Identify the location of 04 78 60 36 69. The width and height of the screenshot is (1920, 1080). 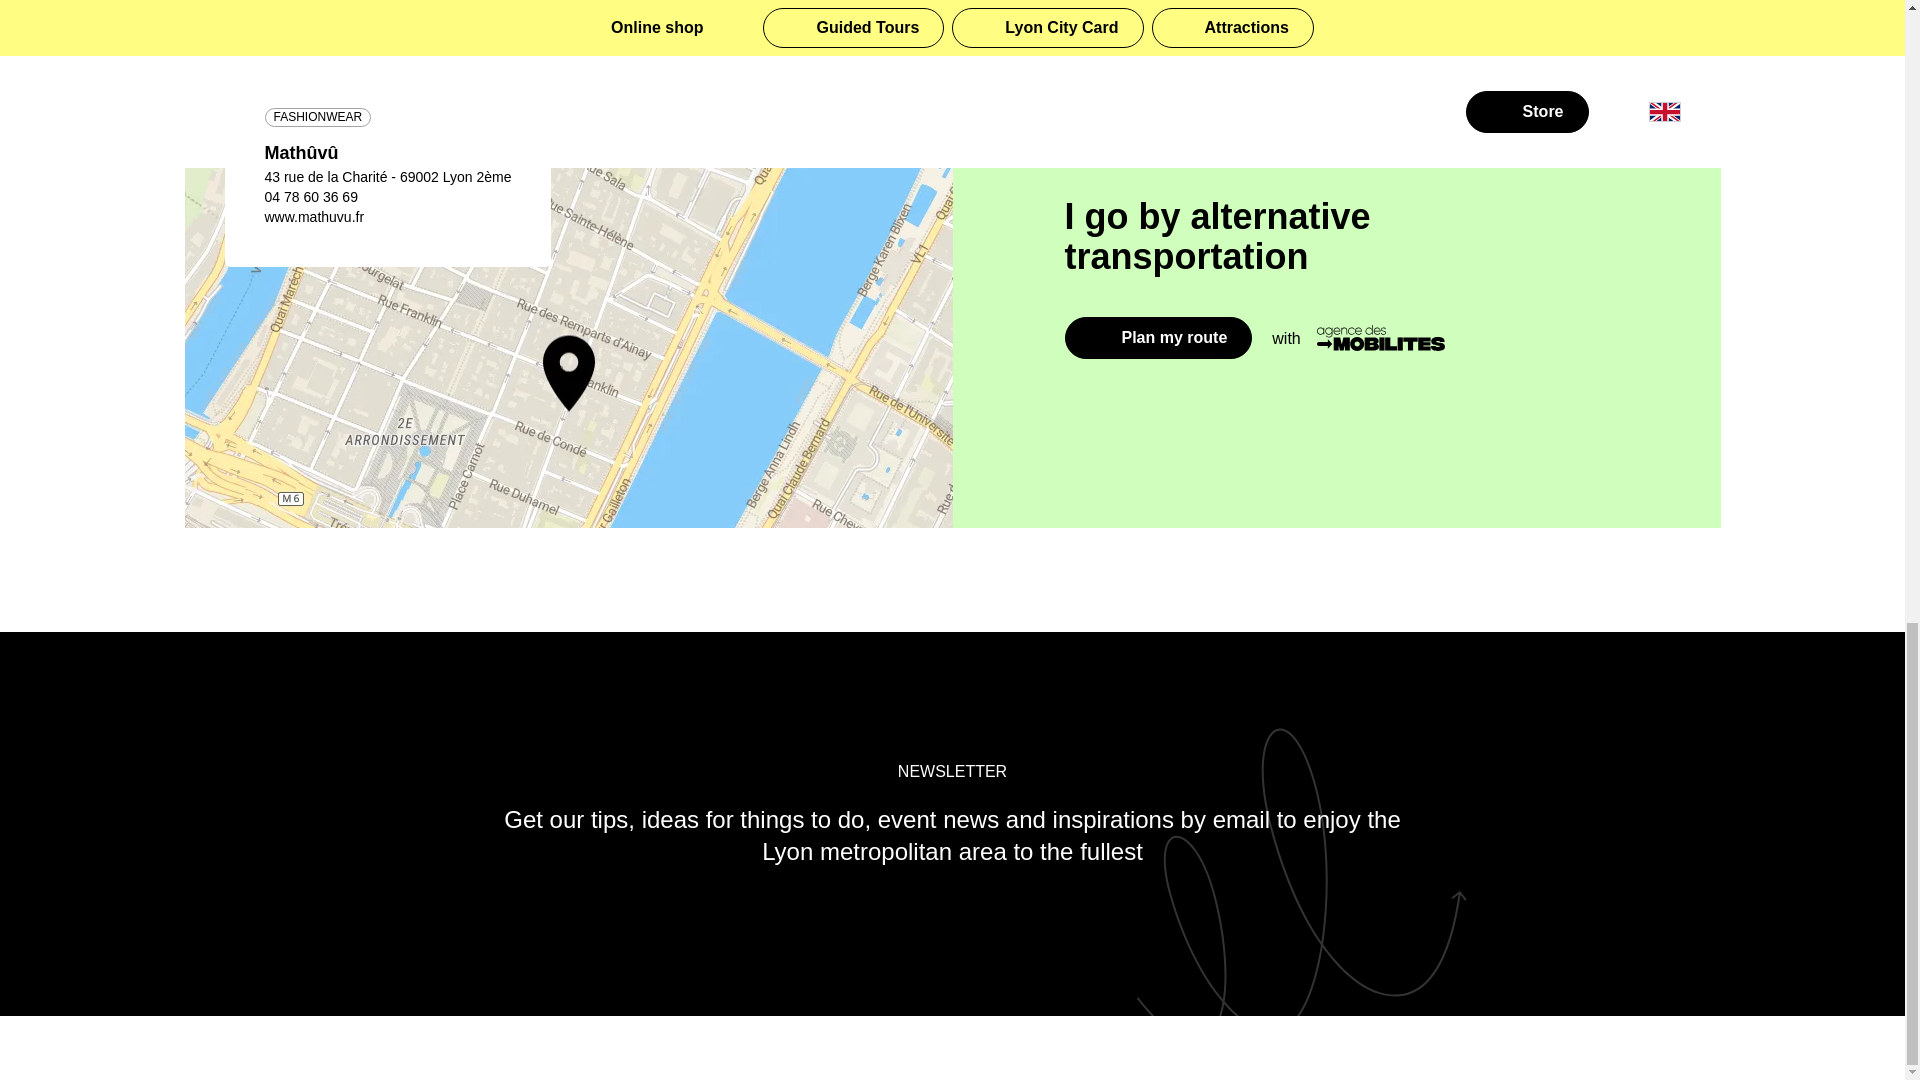
(310, 197).